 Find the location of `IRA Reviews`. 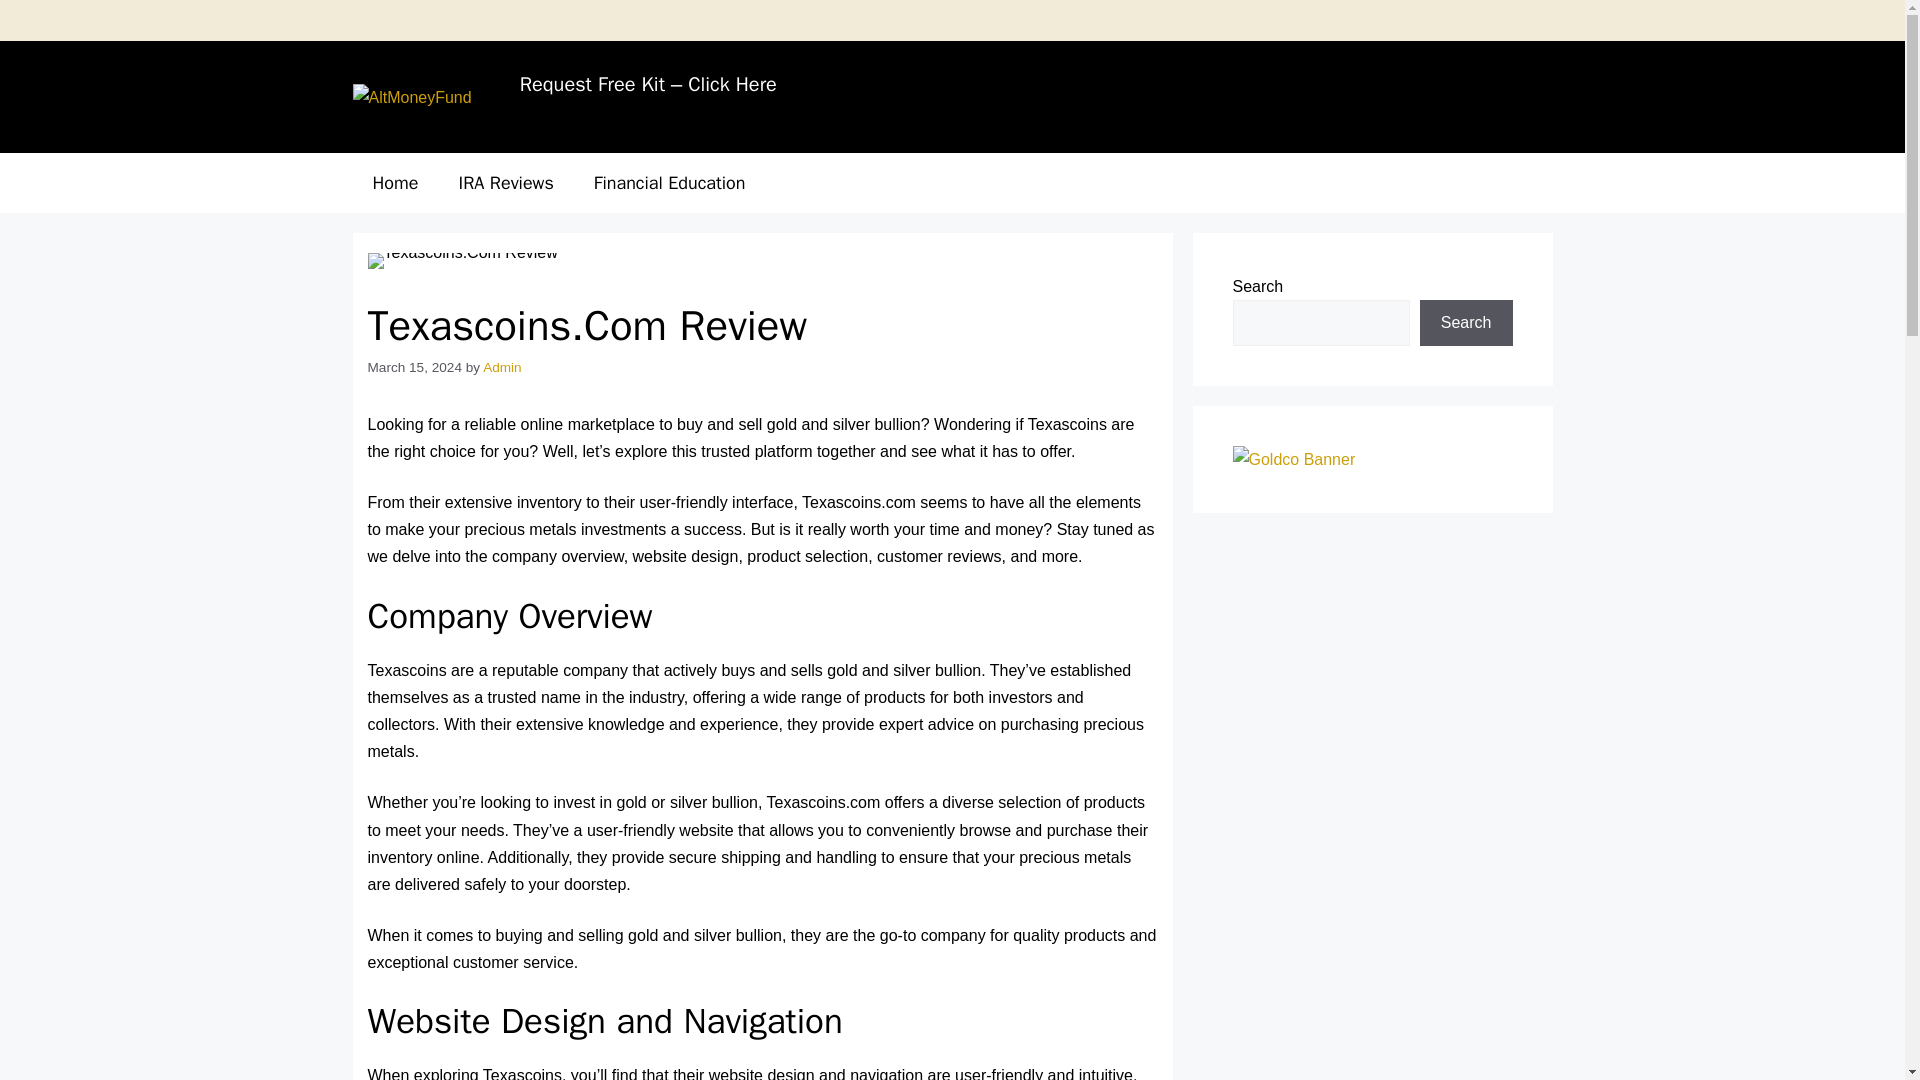

IRA Reviews is located at coordinates (506, 182).